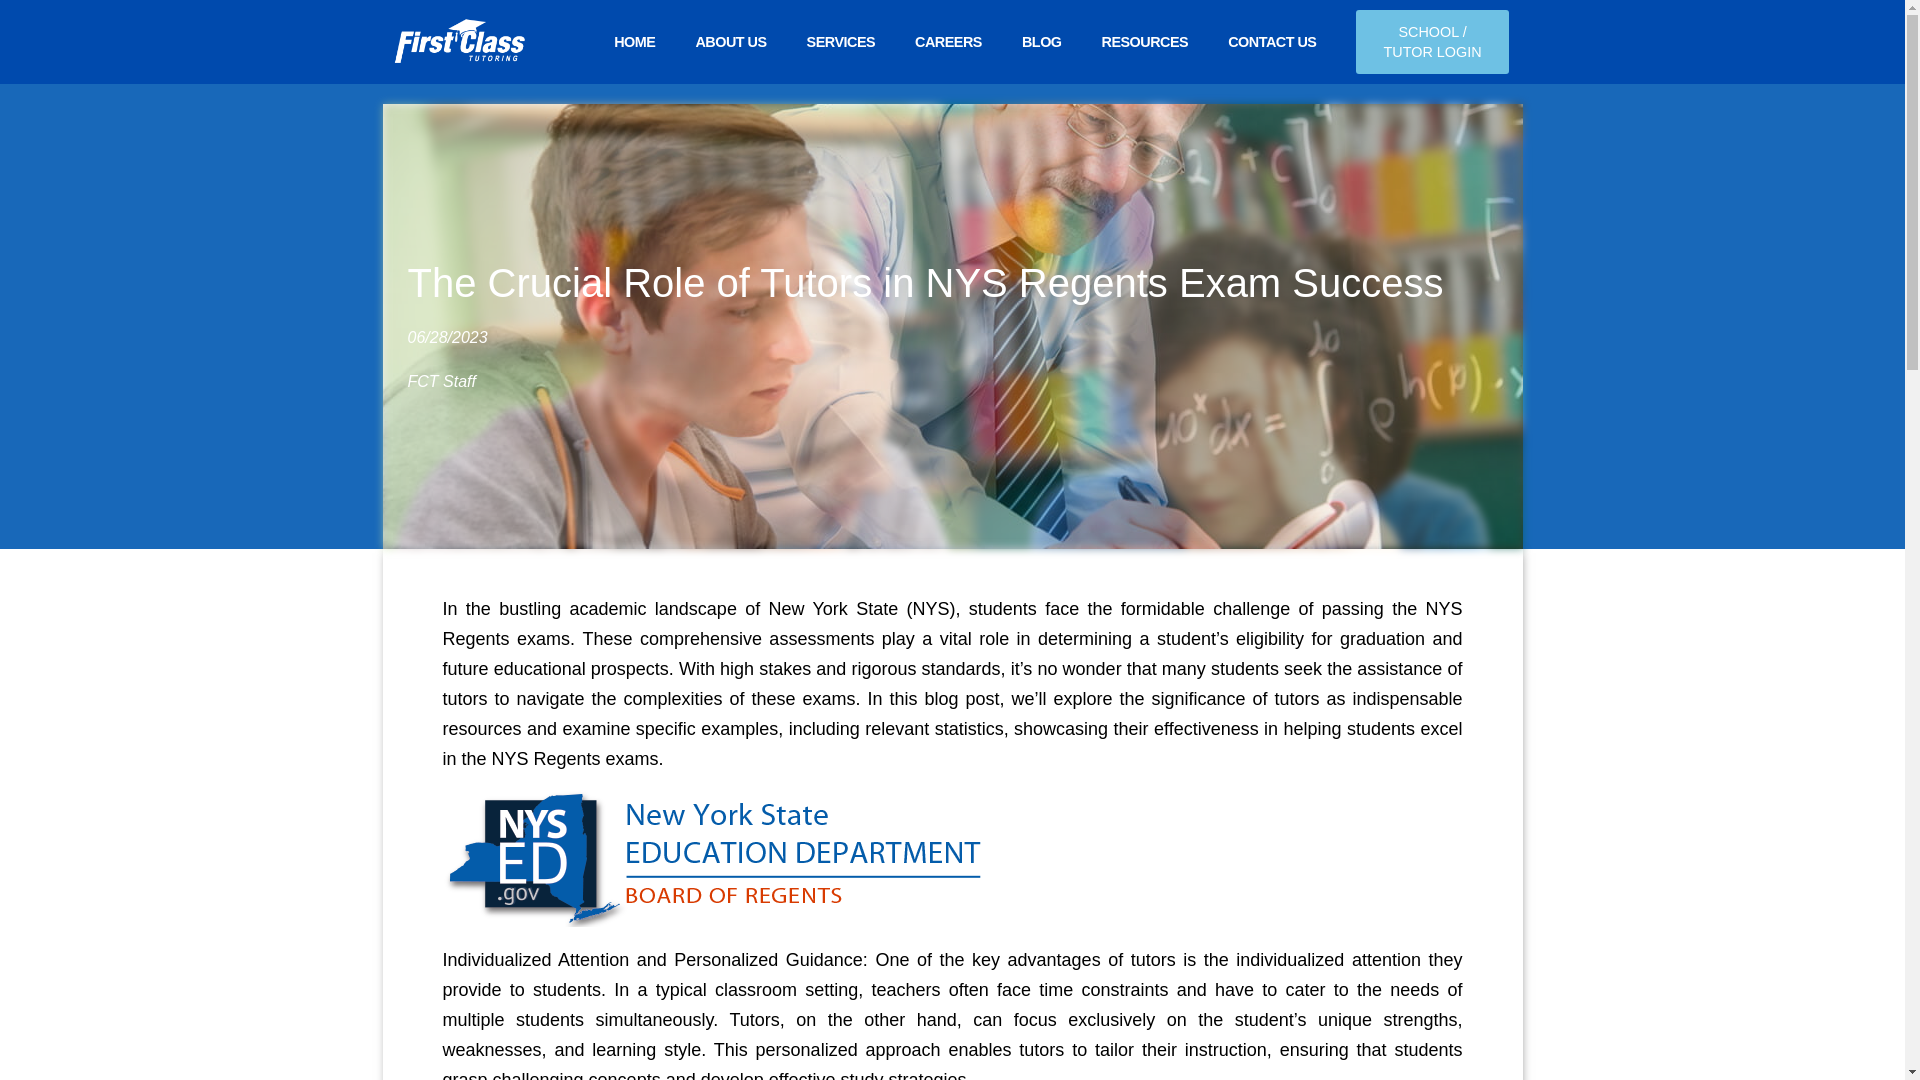 This screenshot has height=1080, width=1920. Describe the element at coordinates (730, 12) in the screenshot. I see `ABOUT US` at that location.